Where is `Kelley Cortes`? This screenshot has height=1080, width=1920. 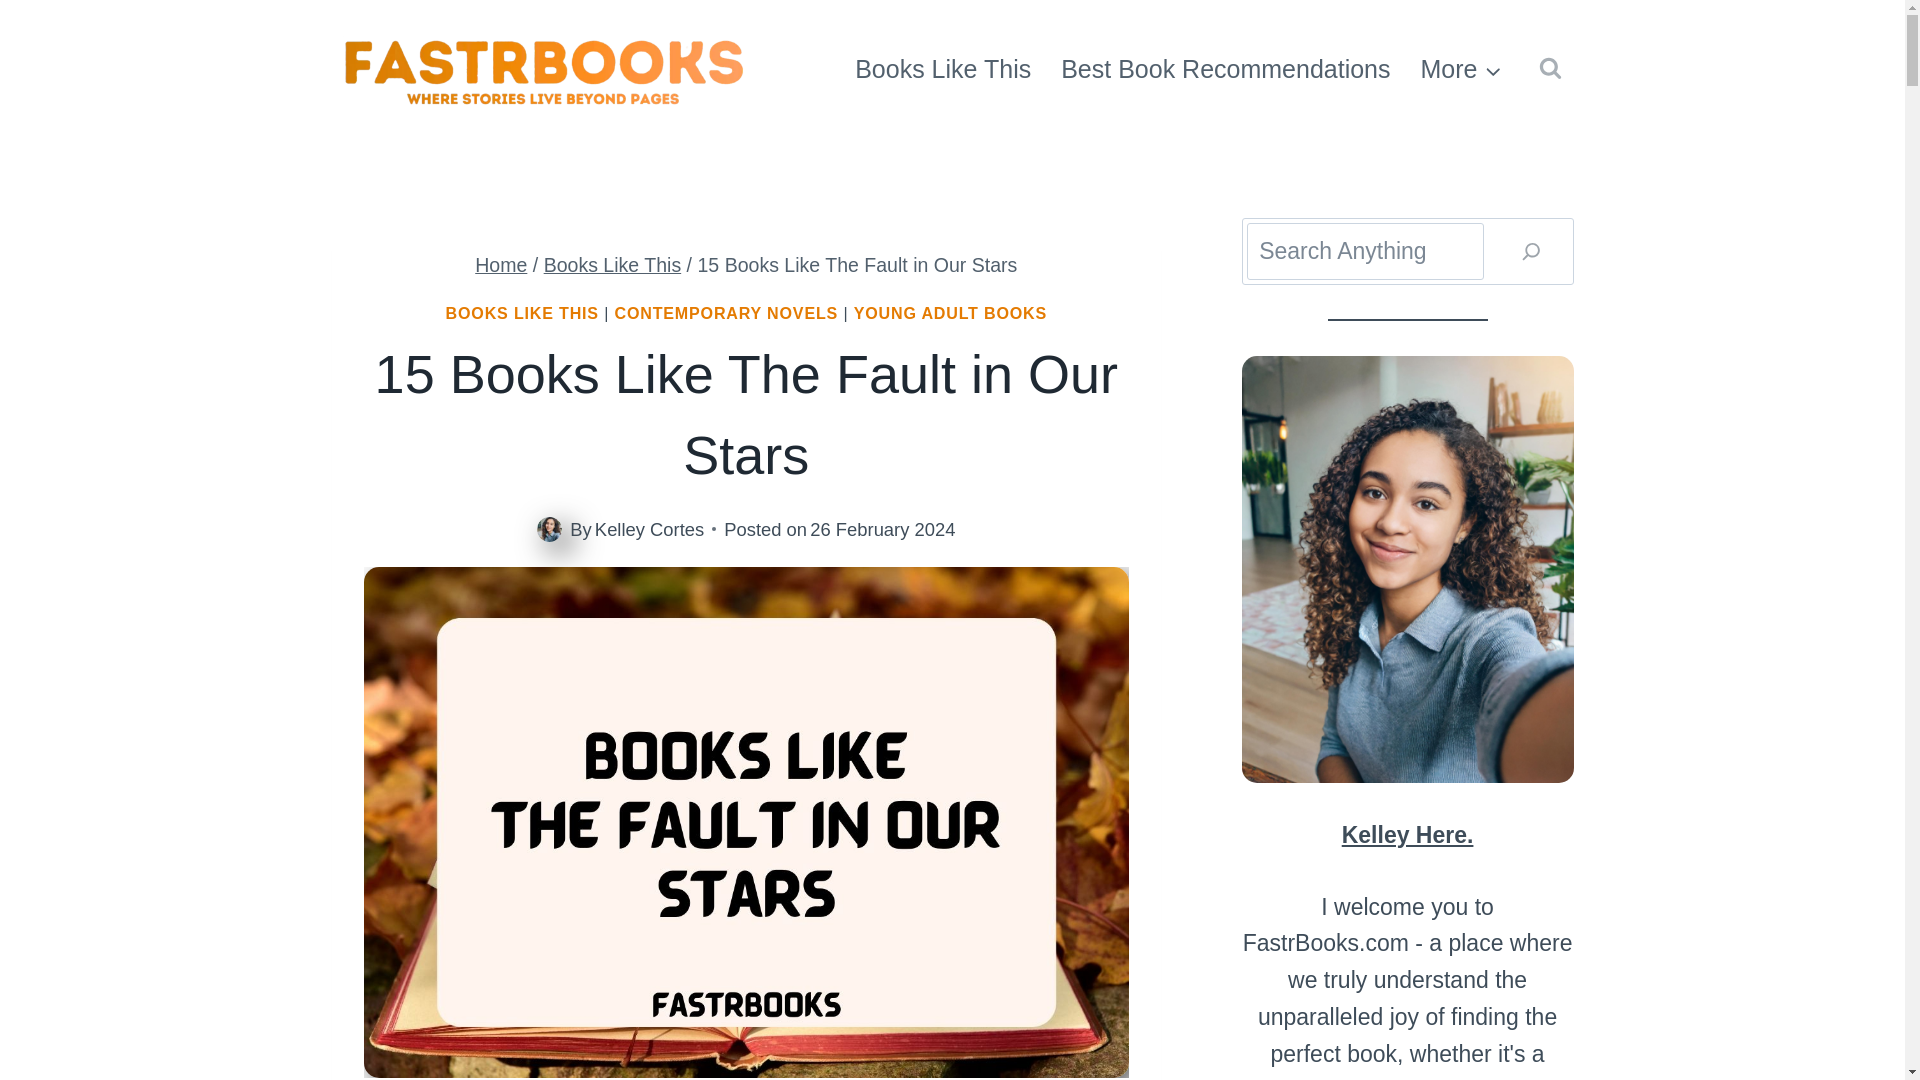
Kelley Cortes is located at coordinates (650, 530).